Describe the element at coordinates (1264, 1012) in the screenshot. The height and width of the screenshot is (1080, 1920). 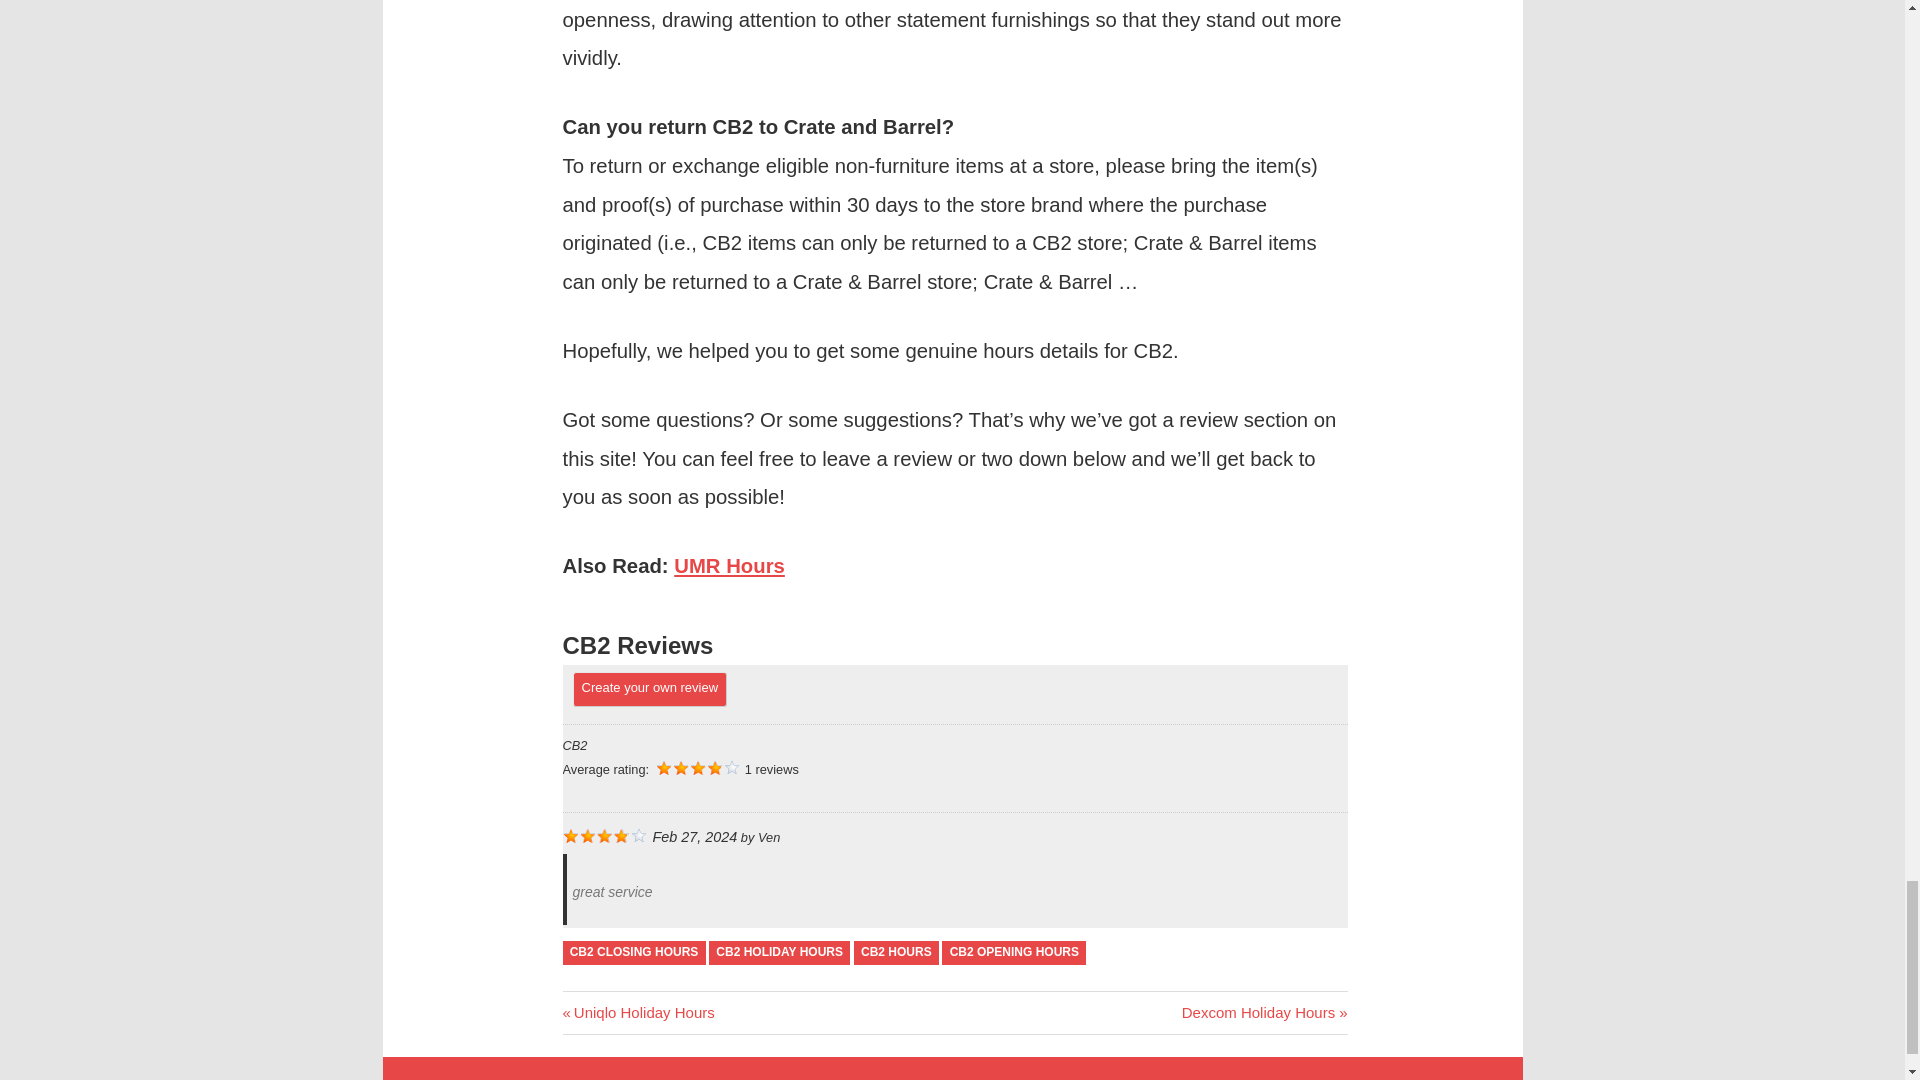
I see `CB2 OPENING HOURS` at that location.